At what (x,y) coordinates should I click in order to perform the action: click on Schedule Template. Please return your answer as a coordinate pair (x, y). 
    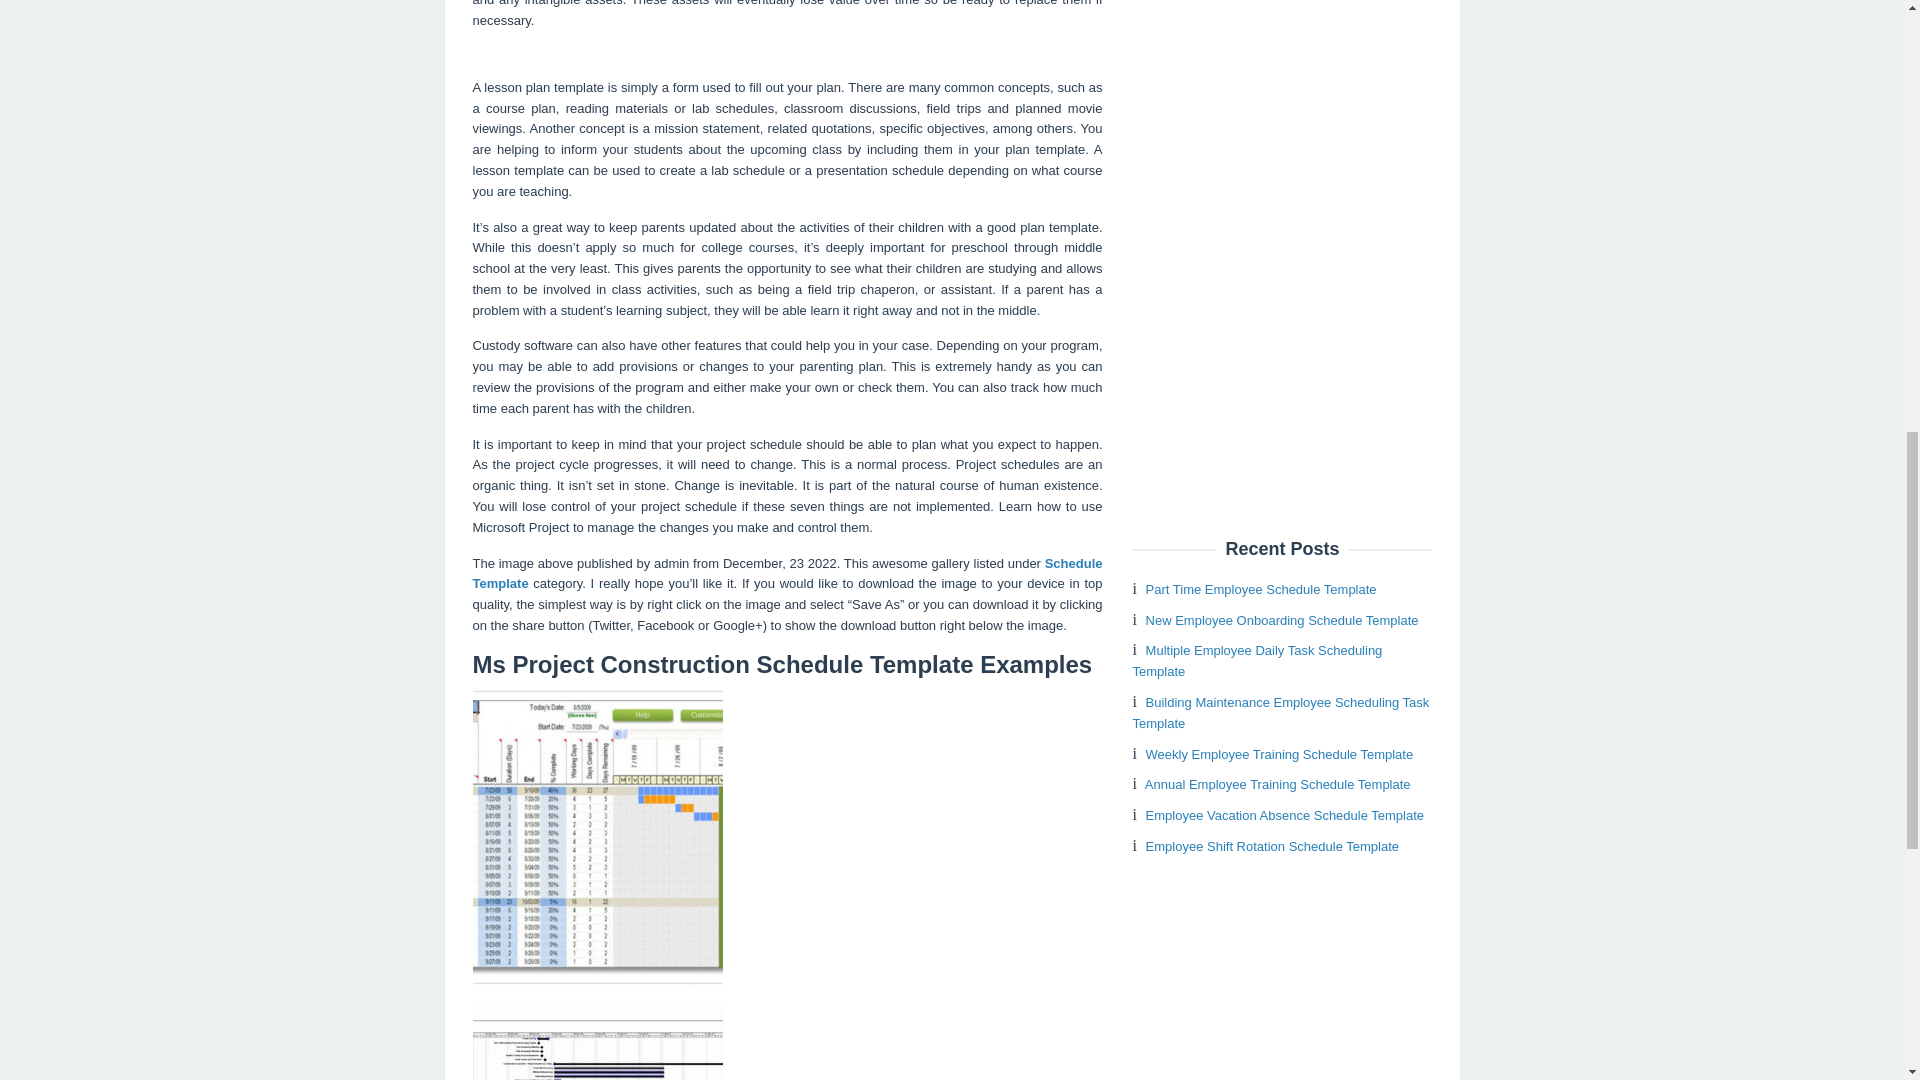
    Looking at the image, I should click on (787, 574).